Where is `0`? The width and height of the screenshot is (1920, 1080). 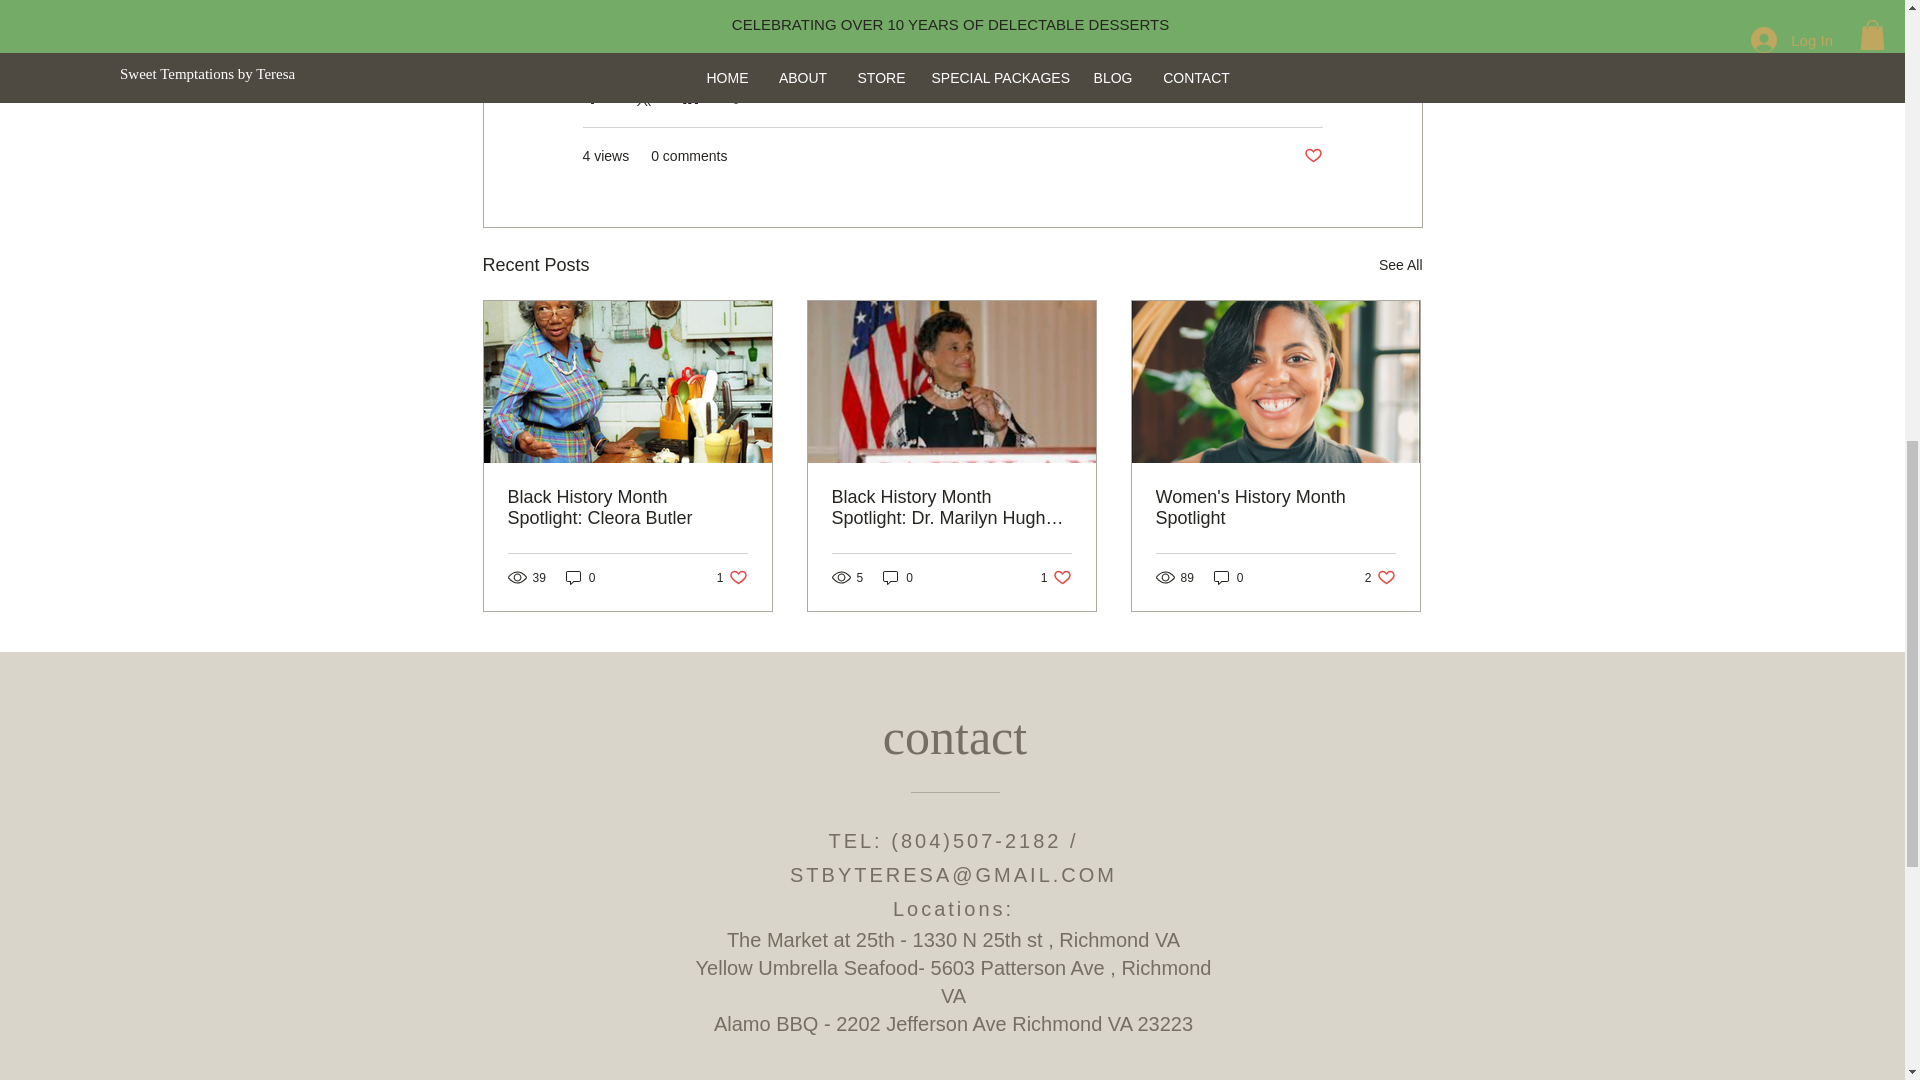
0 is located at coordinates (732, 578).